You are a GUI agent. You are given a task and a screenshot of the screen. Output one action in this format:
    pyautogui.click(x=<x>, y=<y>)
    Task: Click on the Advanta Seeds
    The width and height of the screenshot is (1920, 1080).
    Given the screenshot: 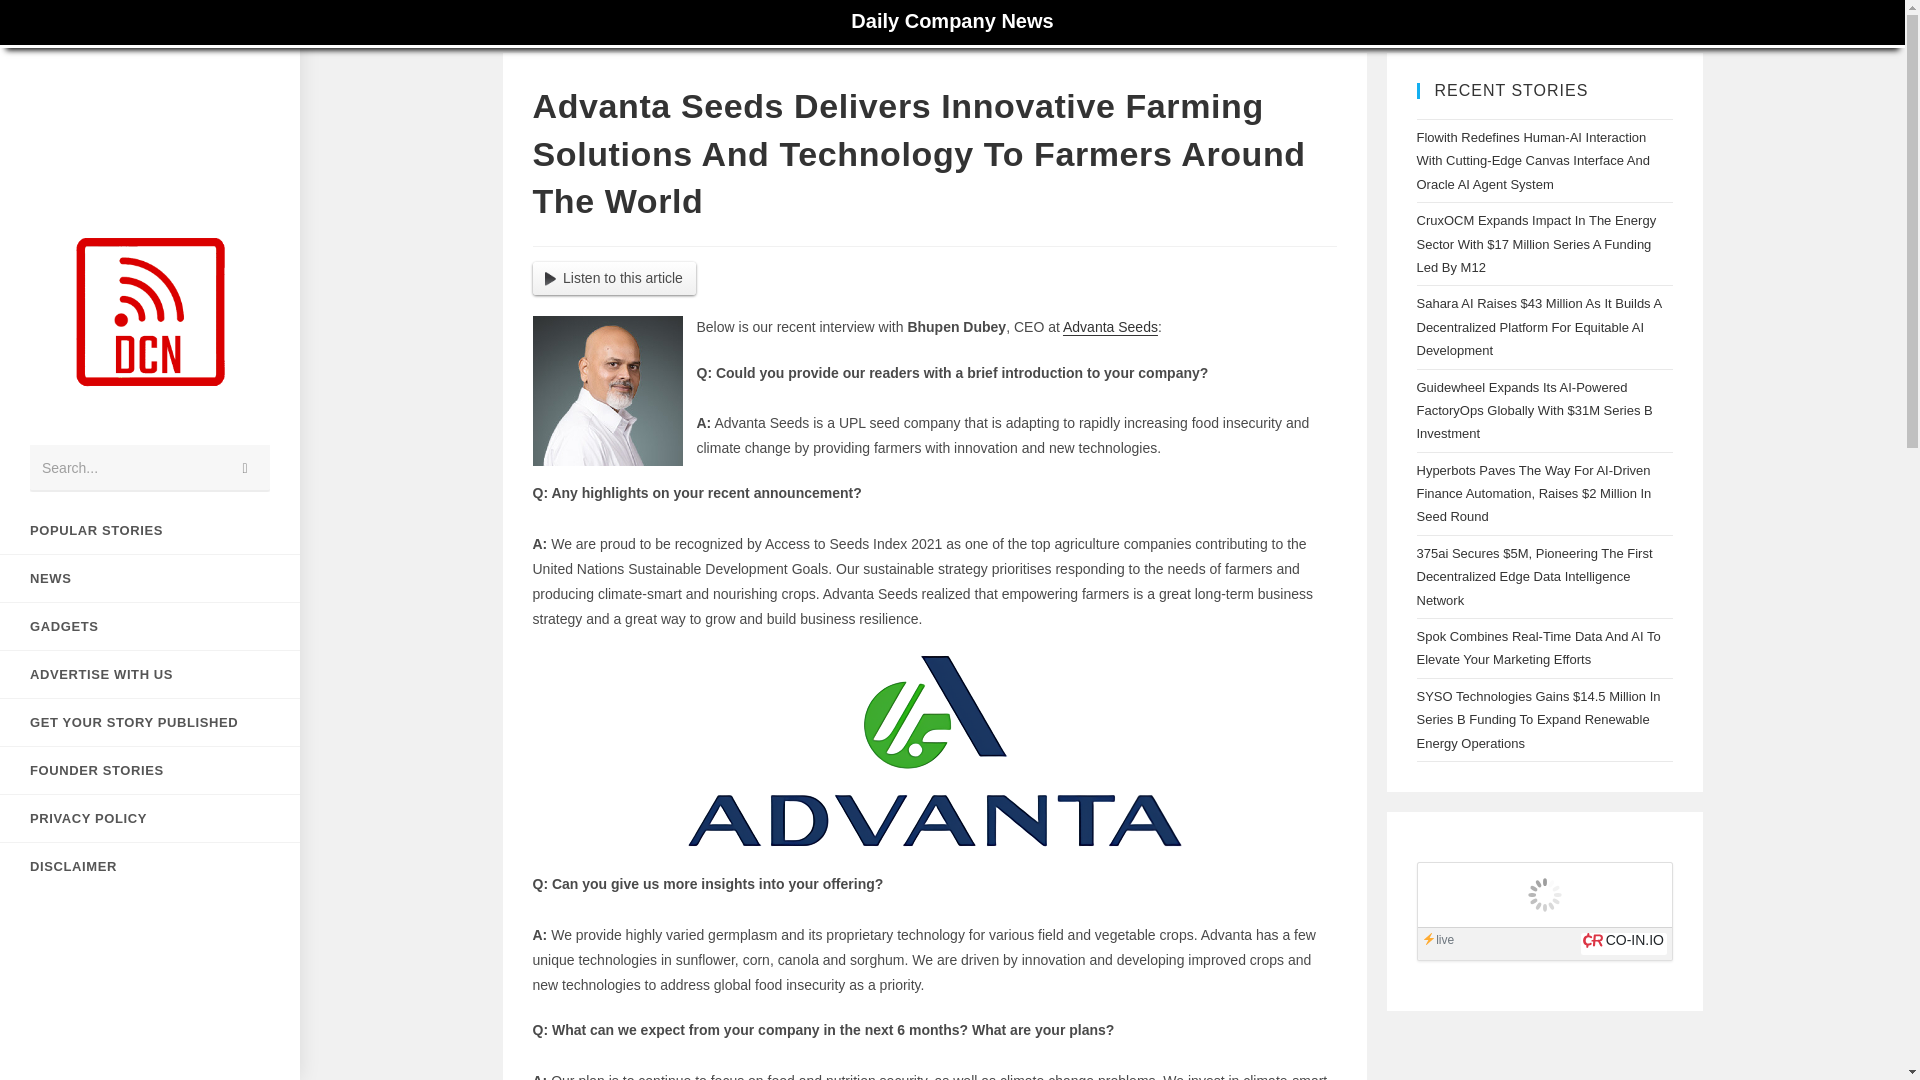 What is the action you would take?
    pyautogui.click(x=1110, y=326)
    